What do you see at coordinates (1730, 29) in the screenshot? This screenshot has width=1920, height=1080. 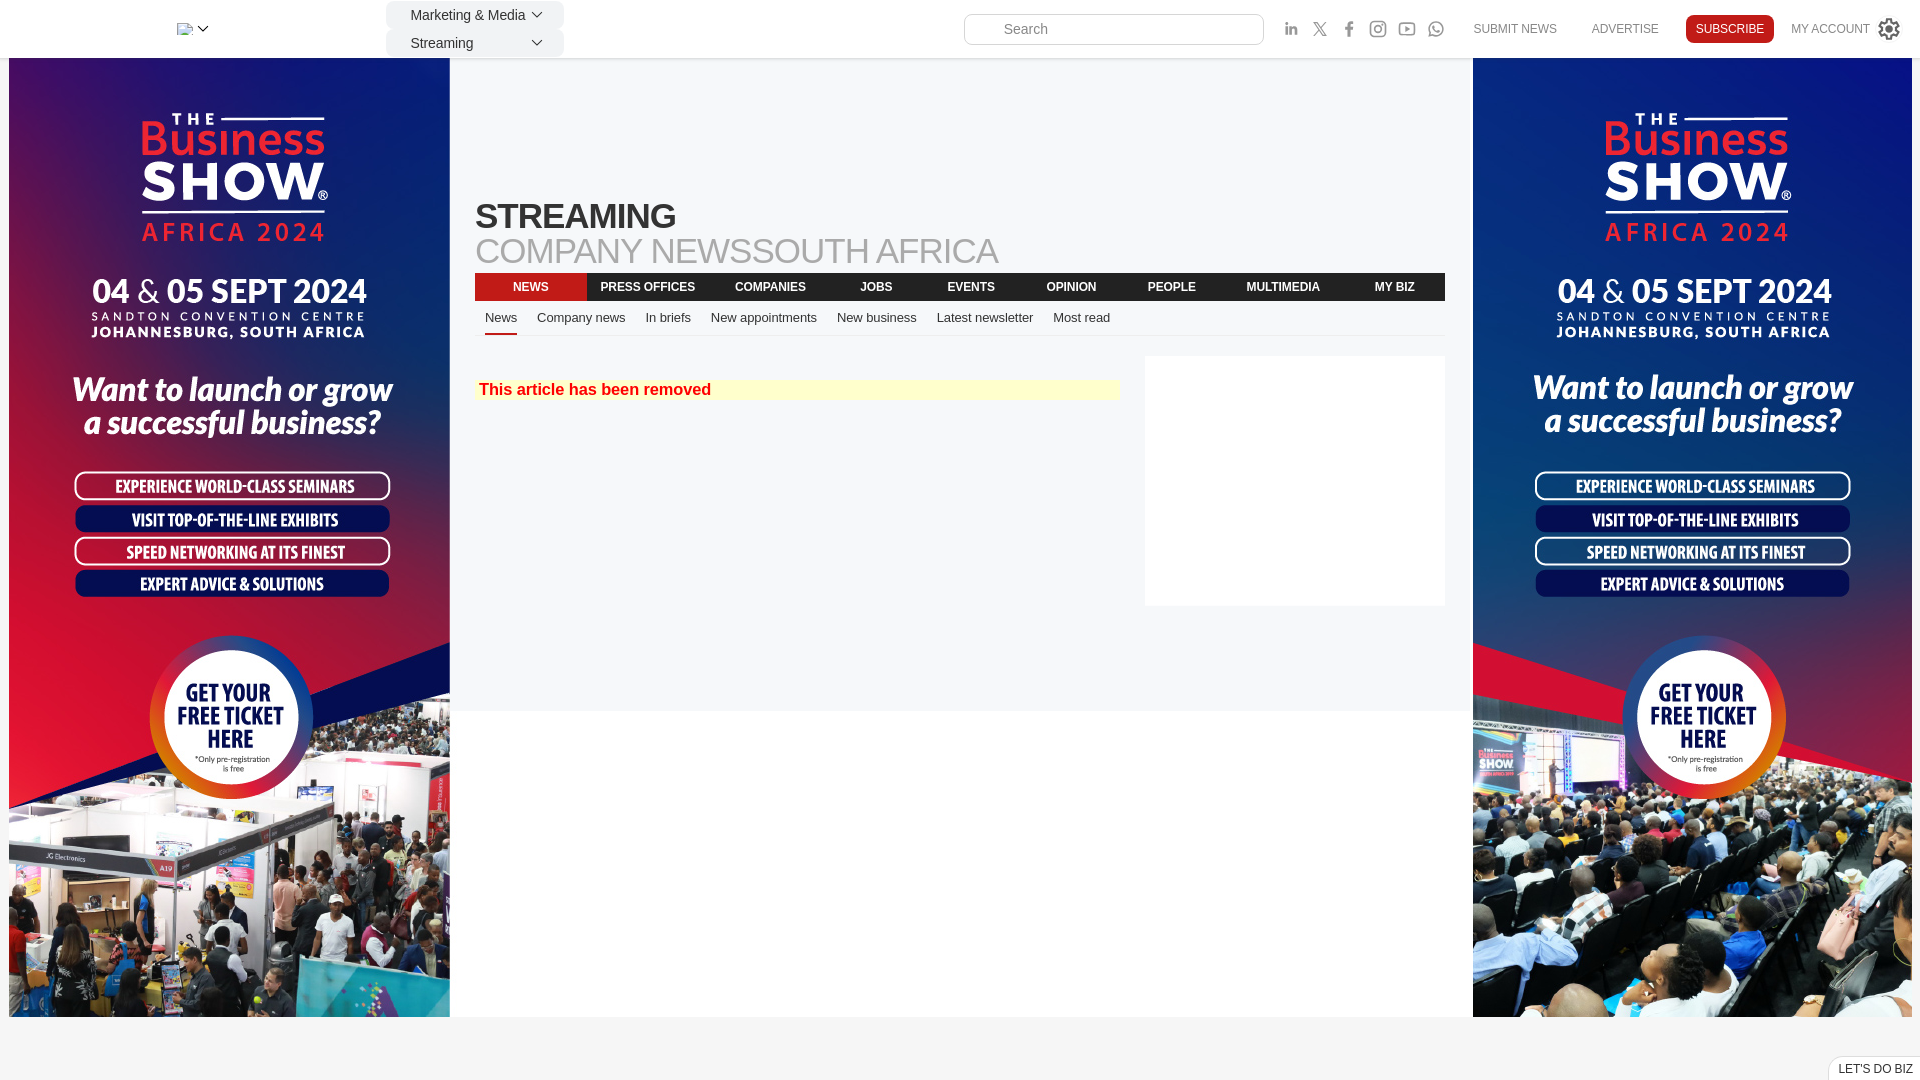 I see `SUBSCRIBE` at bounding box center [1730, 29].